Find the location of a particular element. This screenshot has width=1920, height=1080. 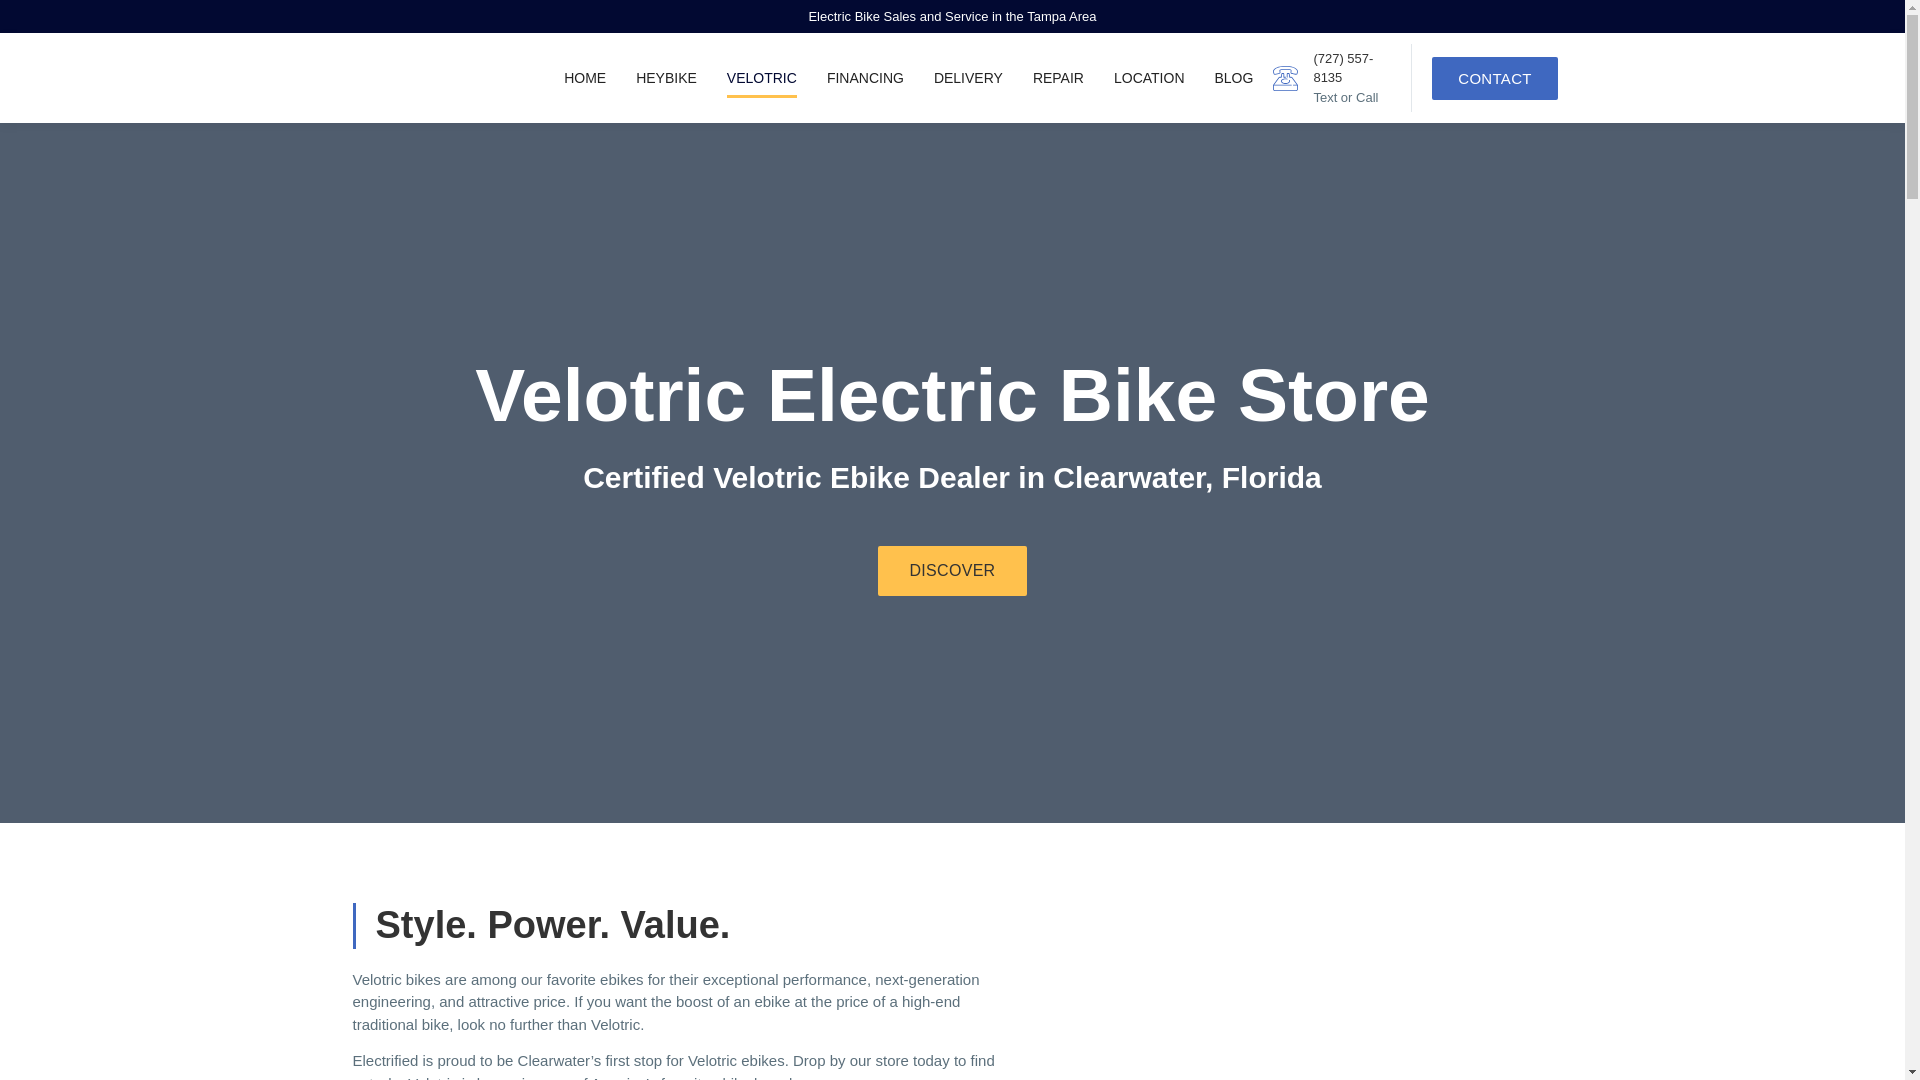

BLOG is located at coordinates (1233, 78).